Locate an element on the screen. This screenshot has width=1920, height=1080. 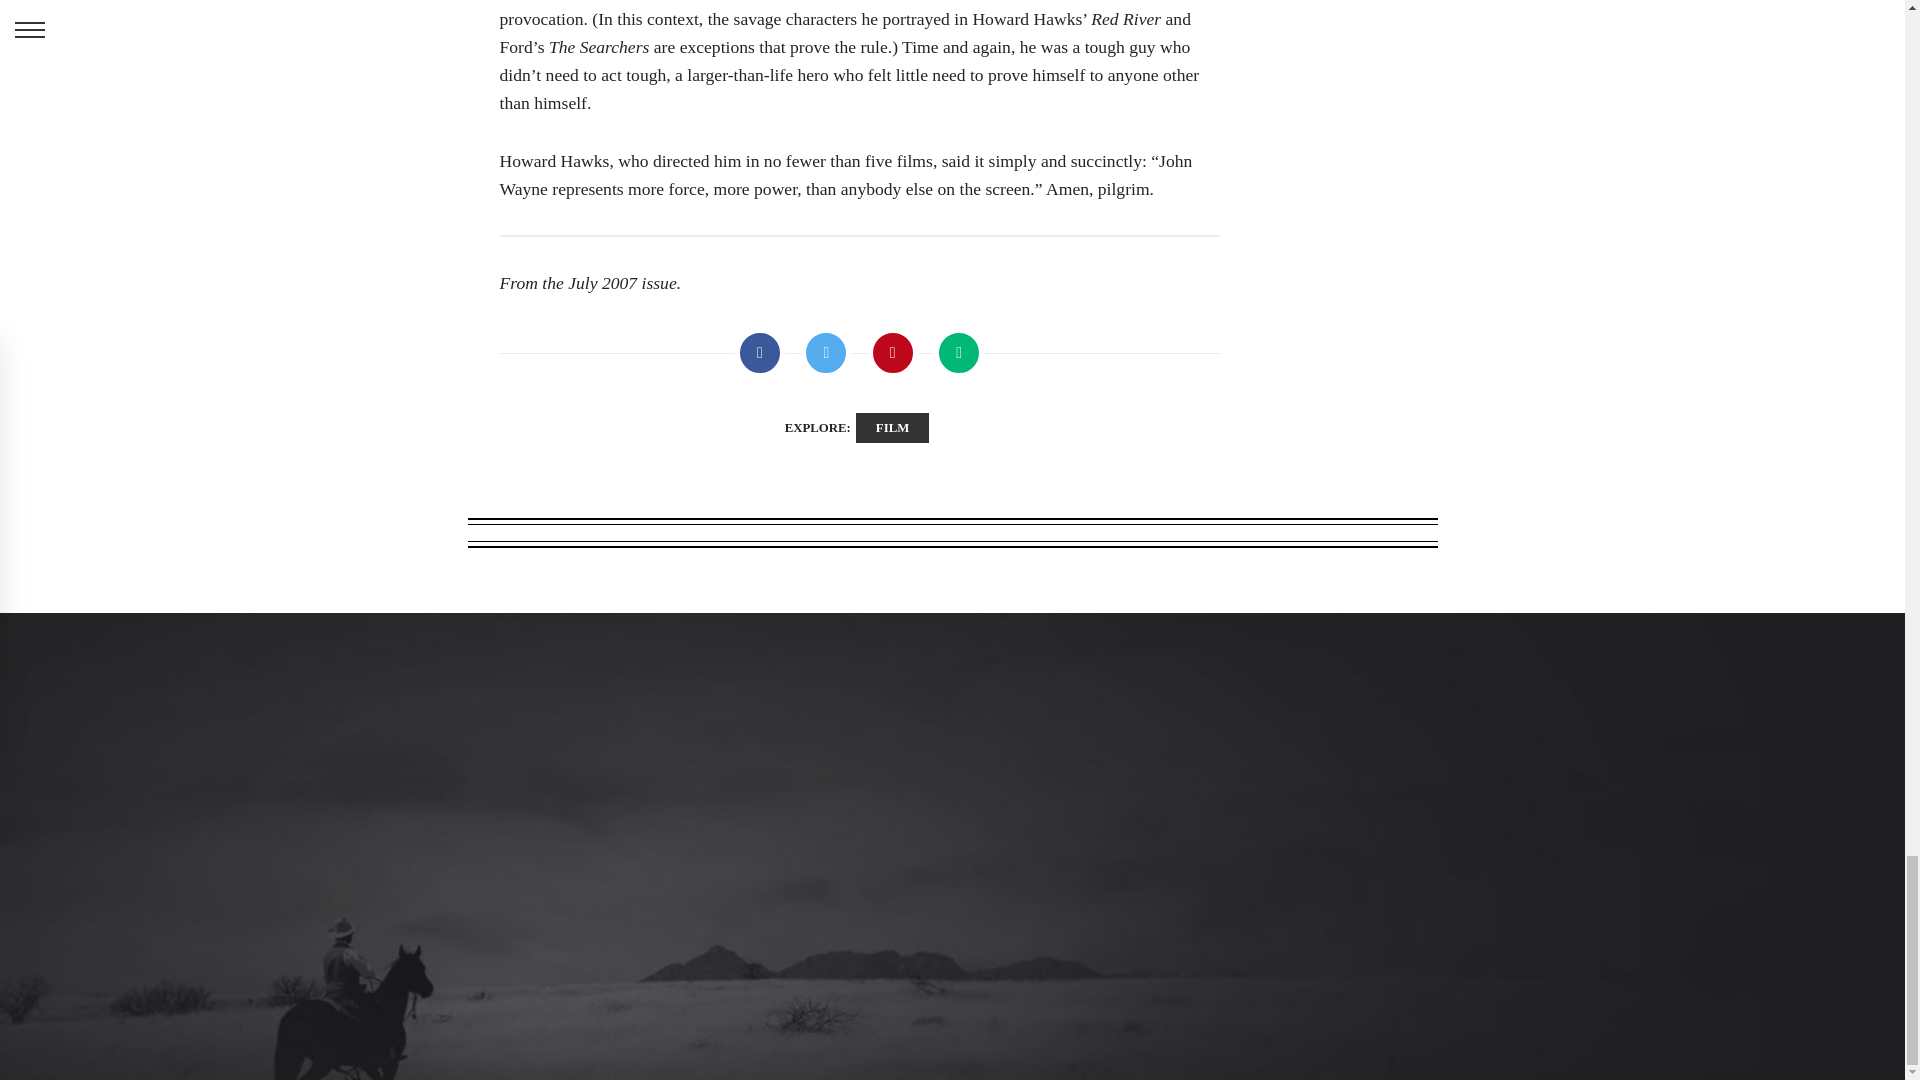
Share by Email is located at coordinates (958, 353).